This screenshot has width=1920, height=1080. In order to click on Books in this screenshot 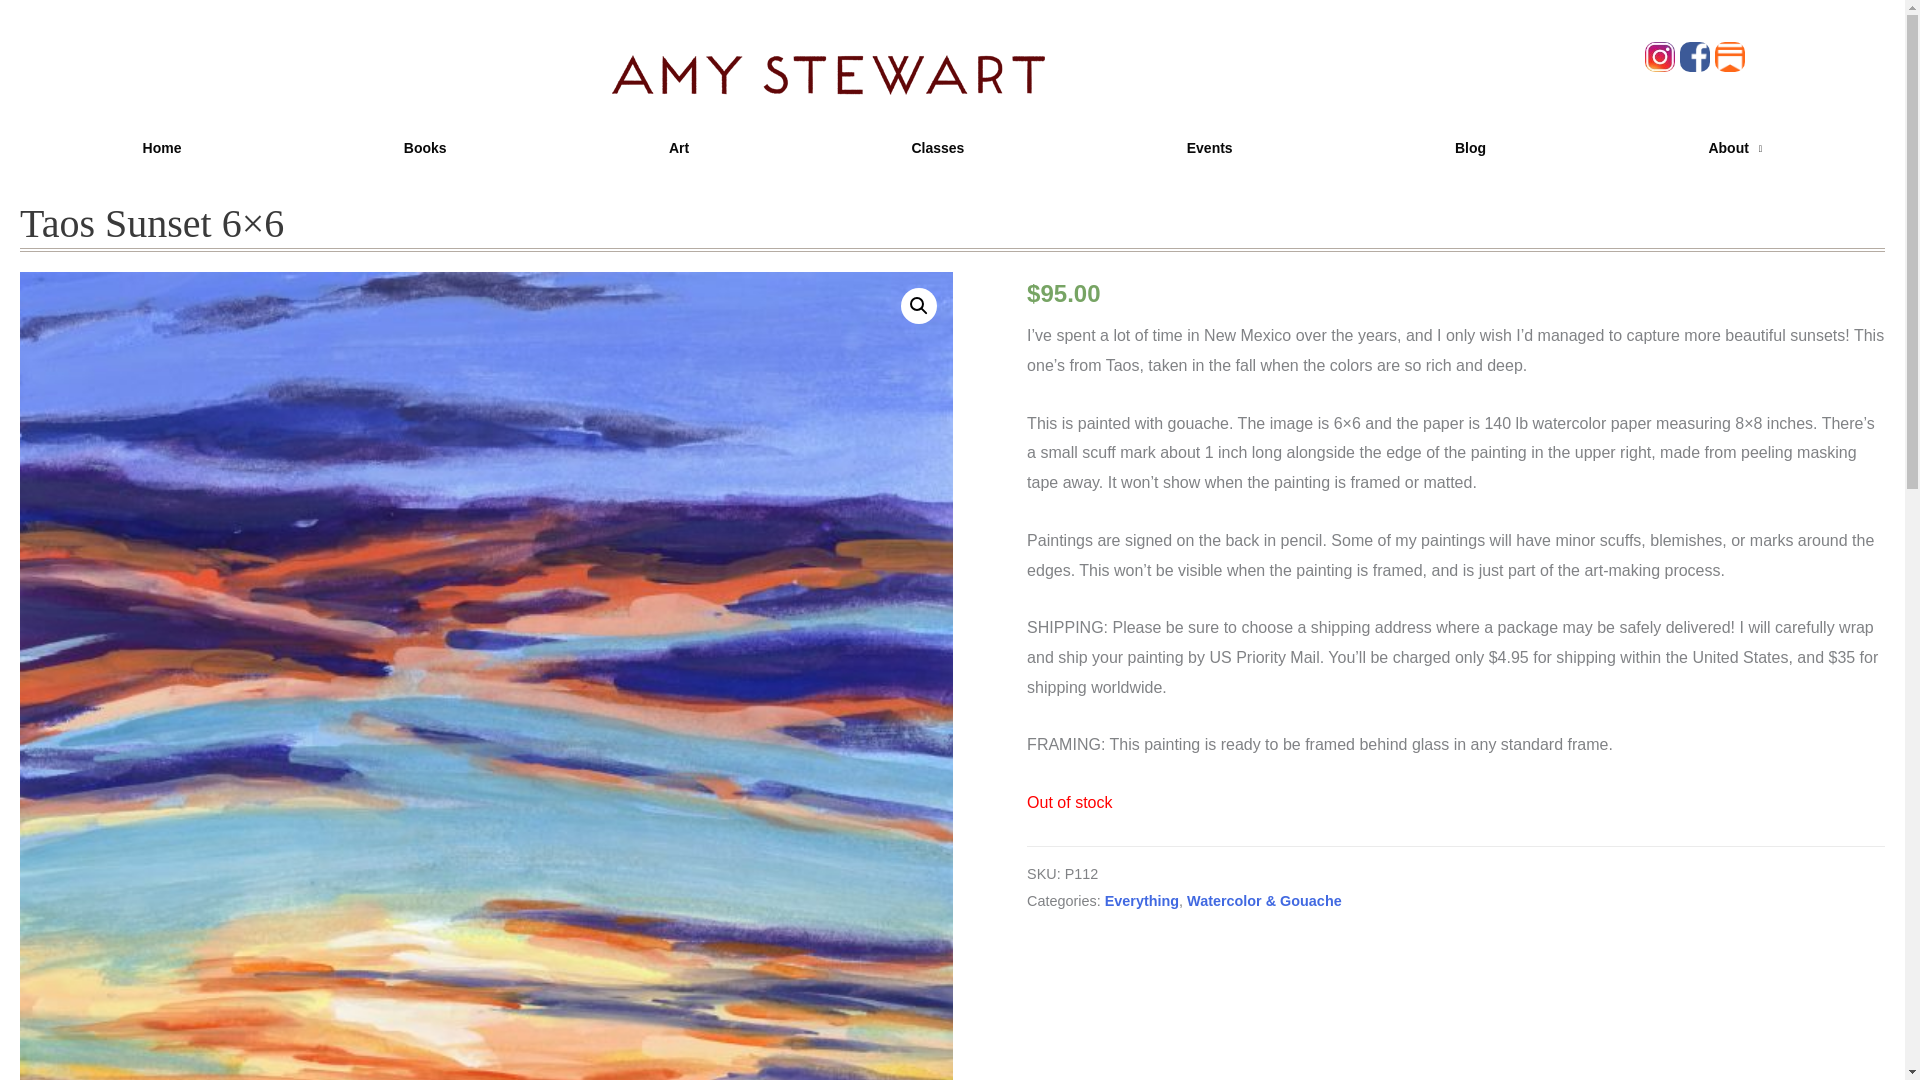, I will do `click(424, 148)`.